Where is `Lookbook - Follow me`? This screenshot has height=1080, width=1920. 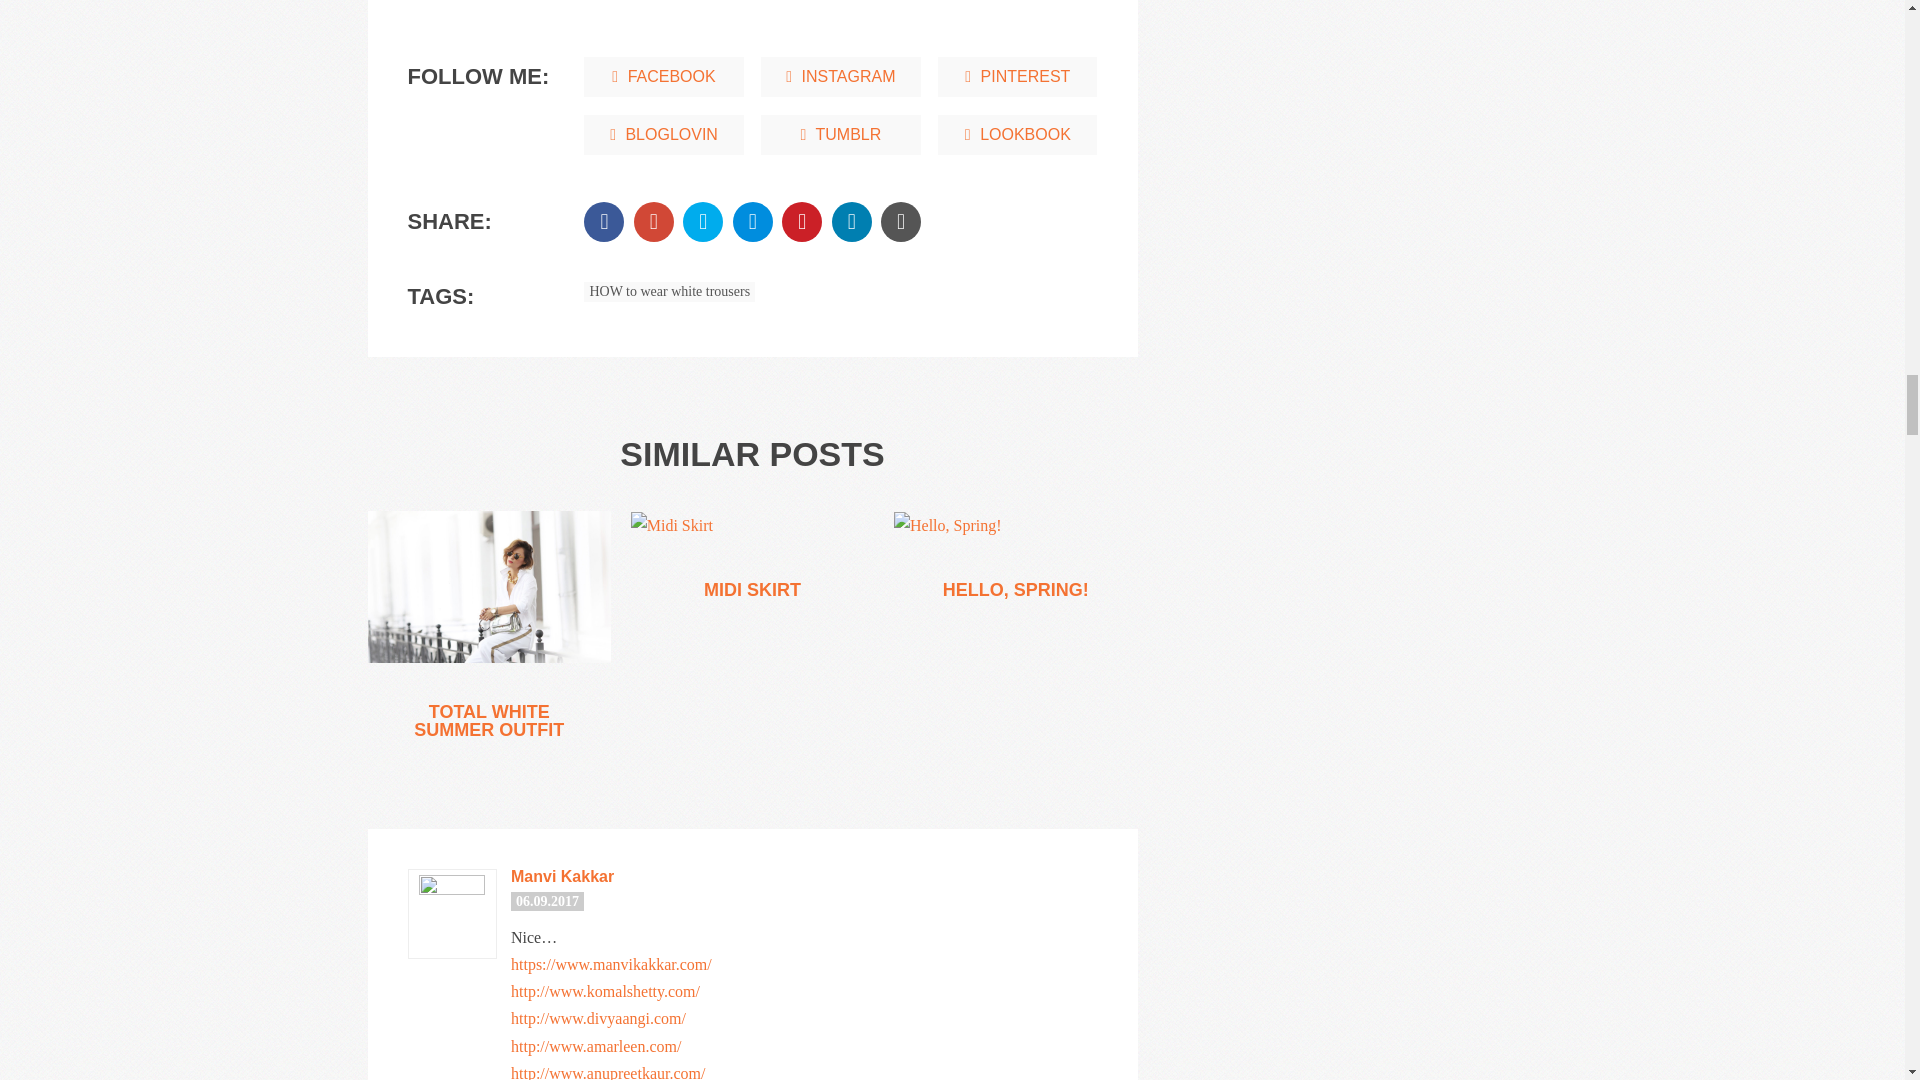
Lookbook - Follow me is located at coordinates (1017, 134).